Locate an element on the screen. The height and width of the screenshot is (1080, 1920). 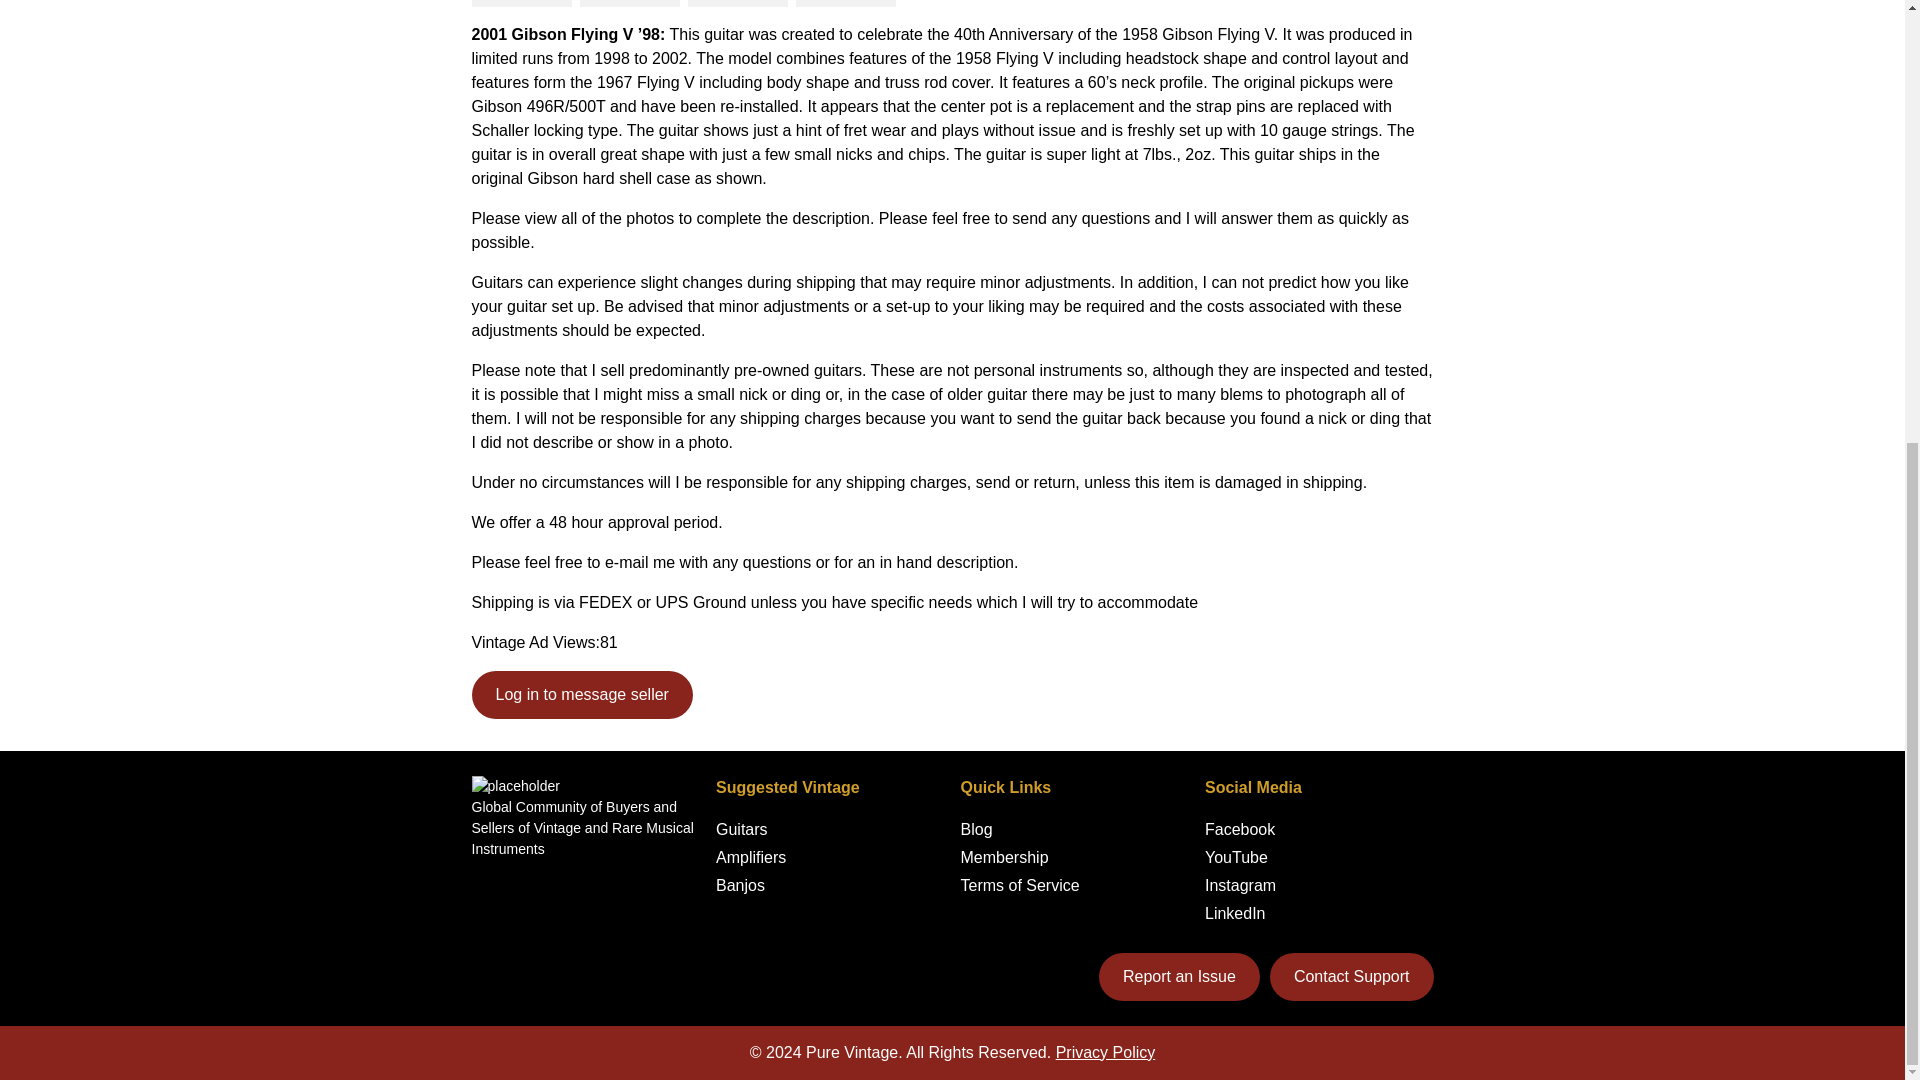
Facebook is located at coordinates (1240, 830).